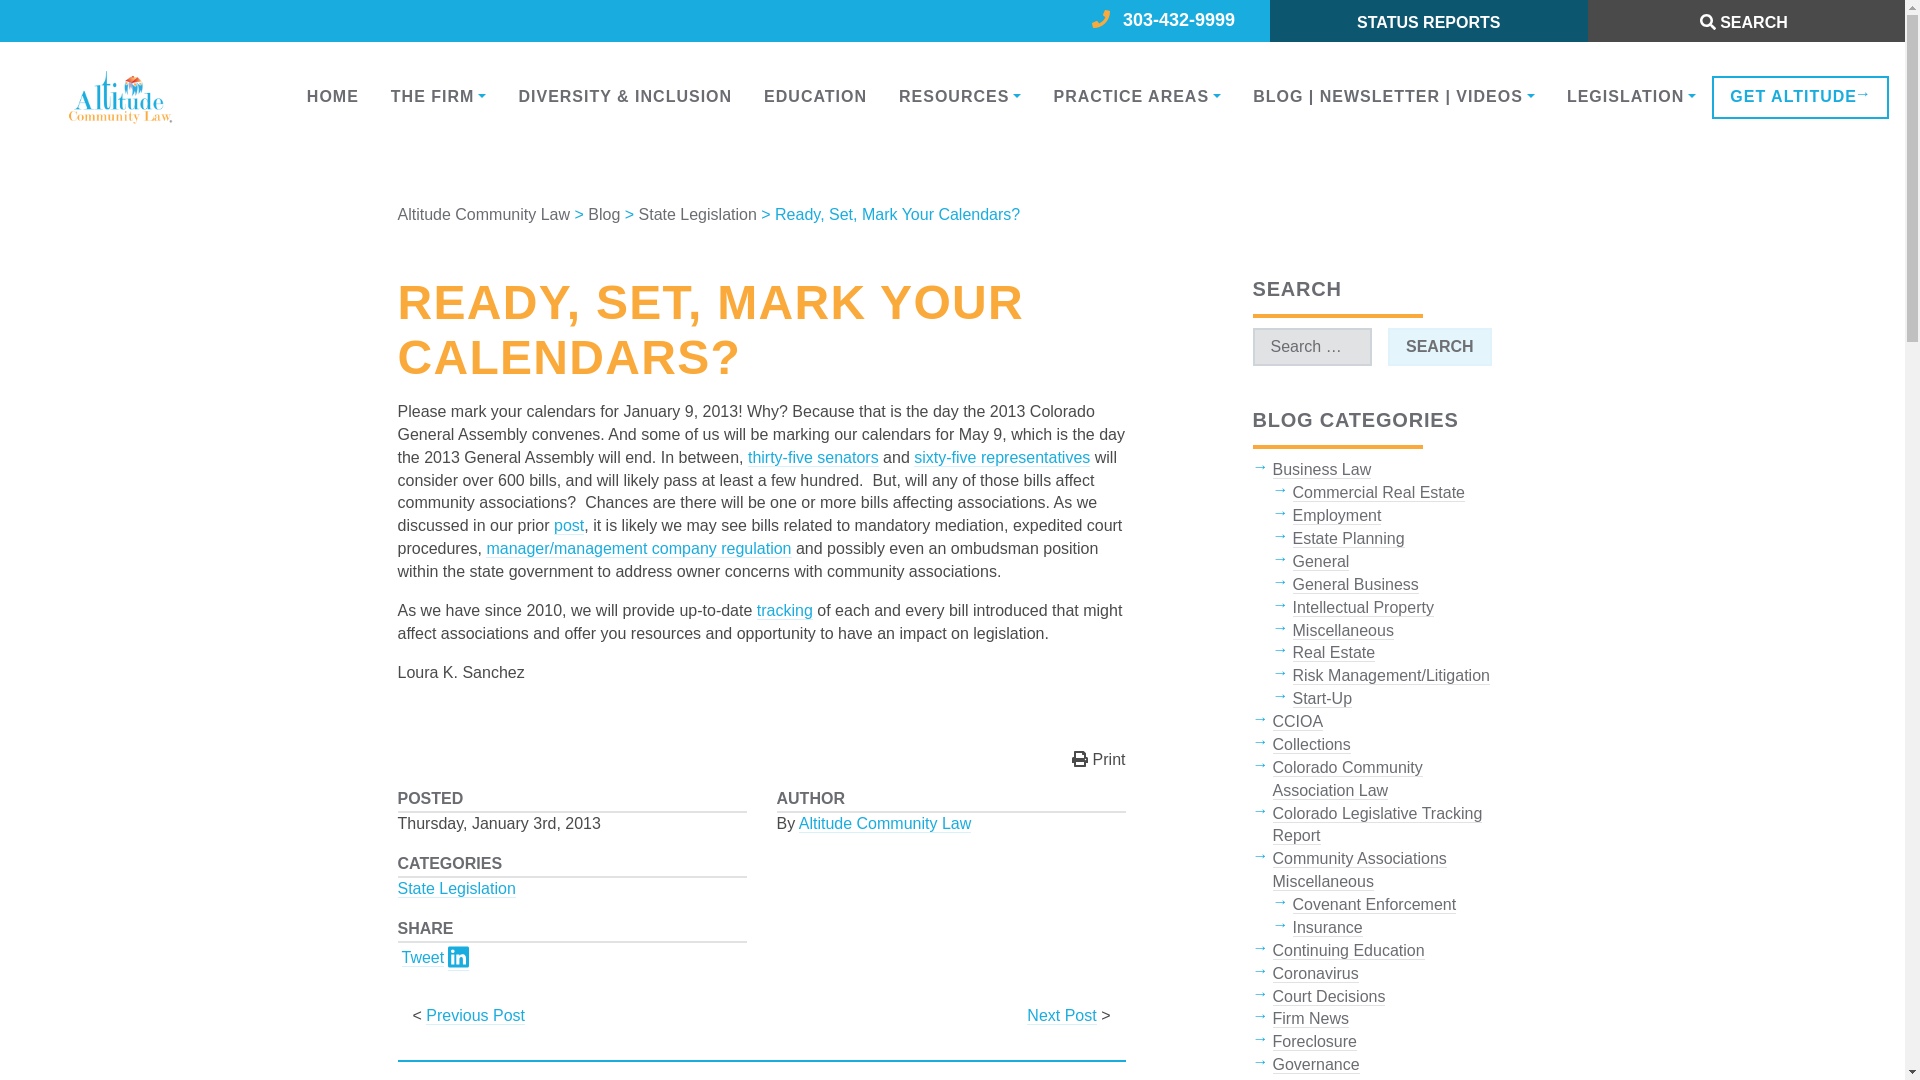 The image size is (1920, 1080). I want to click on Education, so click(816, 96).